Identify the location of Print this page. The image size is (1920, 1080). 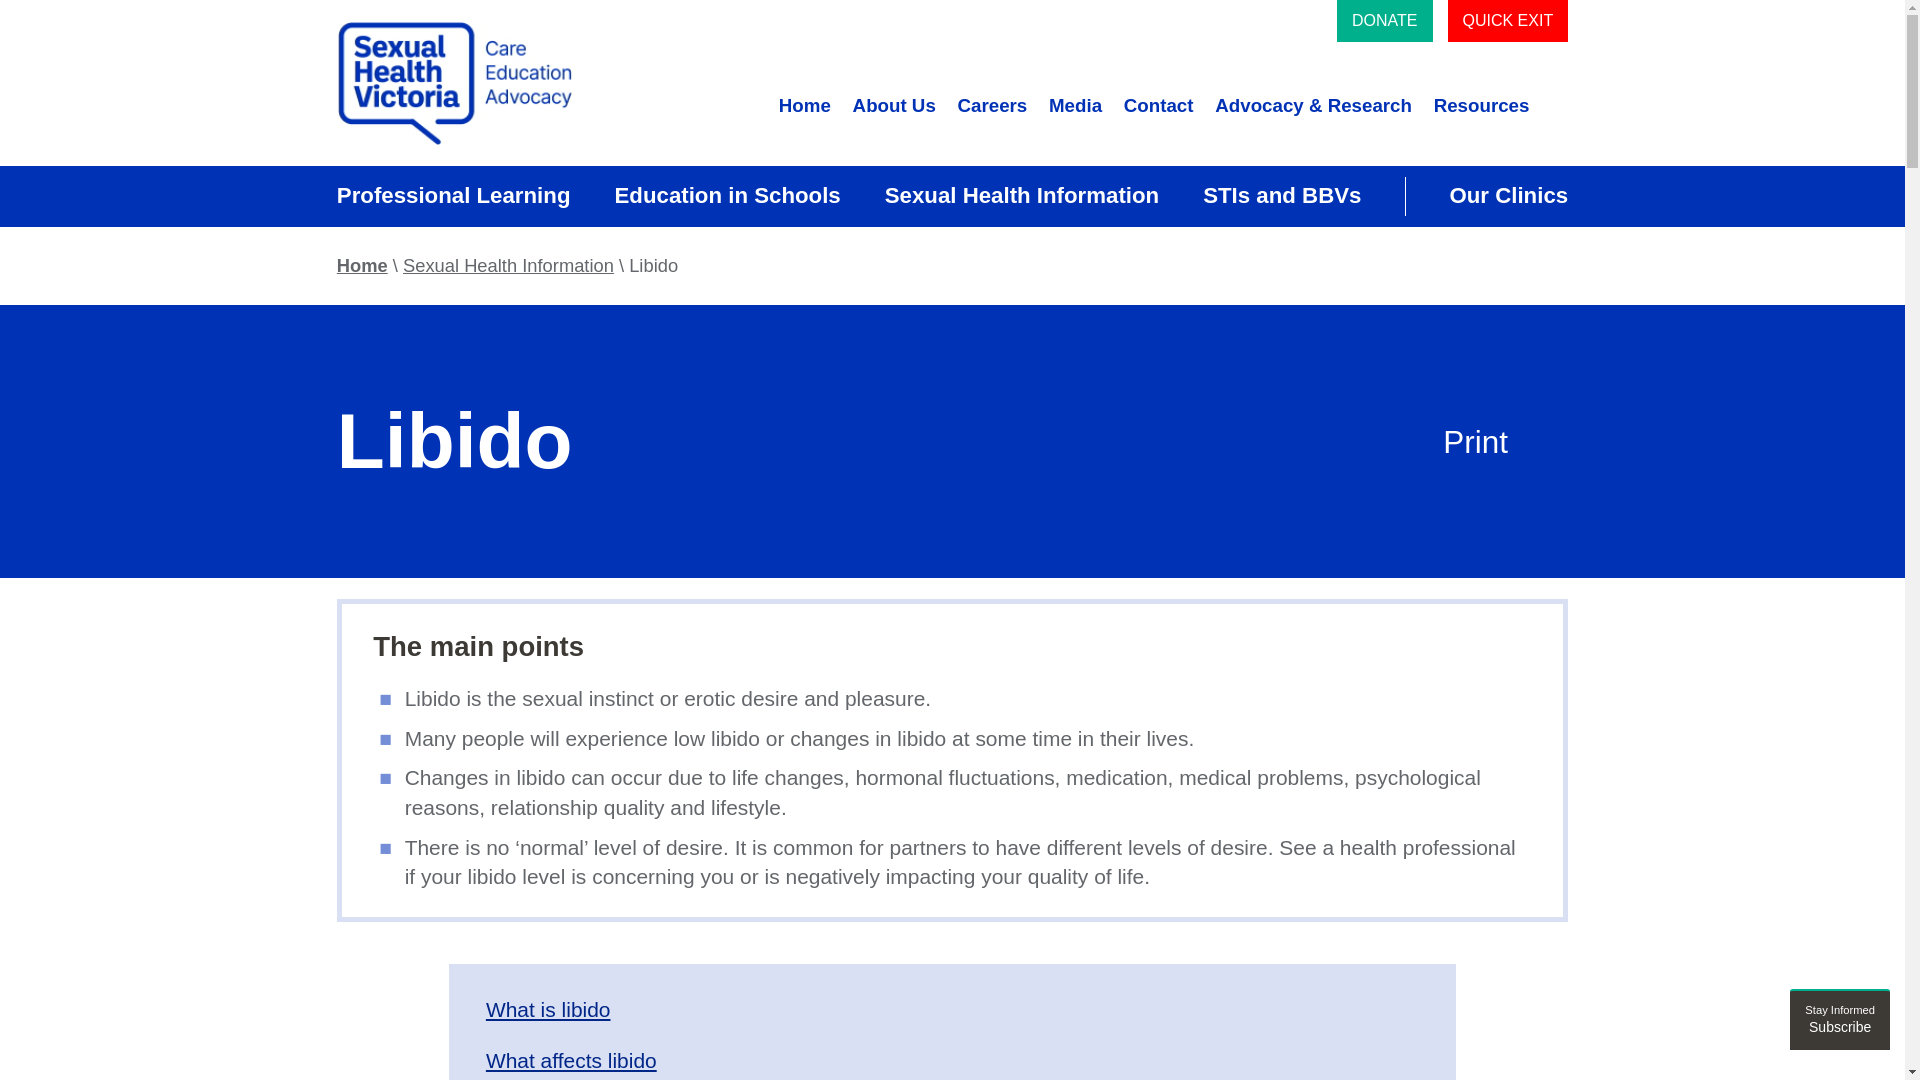
(1549, 442).